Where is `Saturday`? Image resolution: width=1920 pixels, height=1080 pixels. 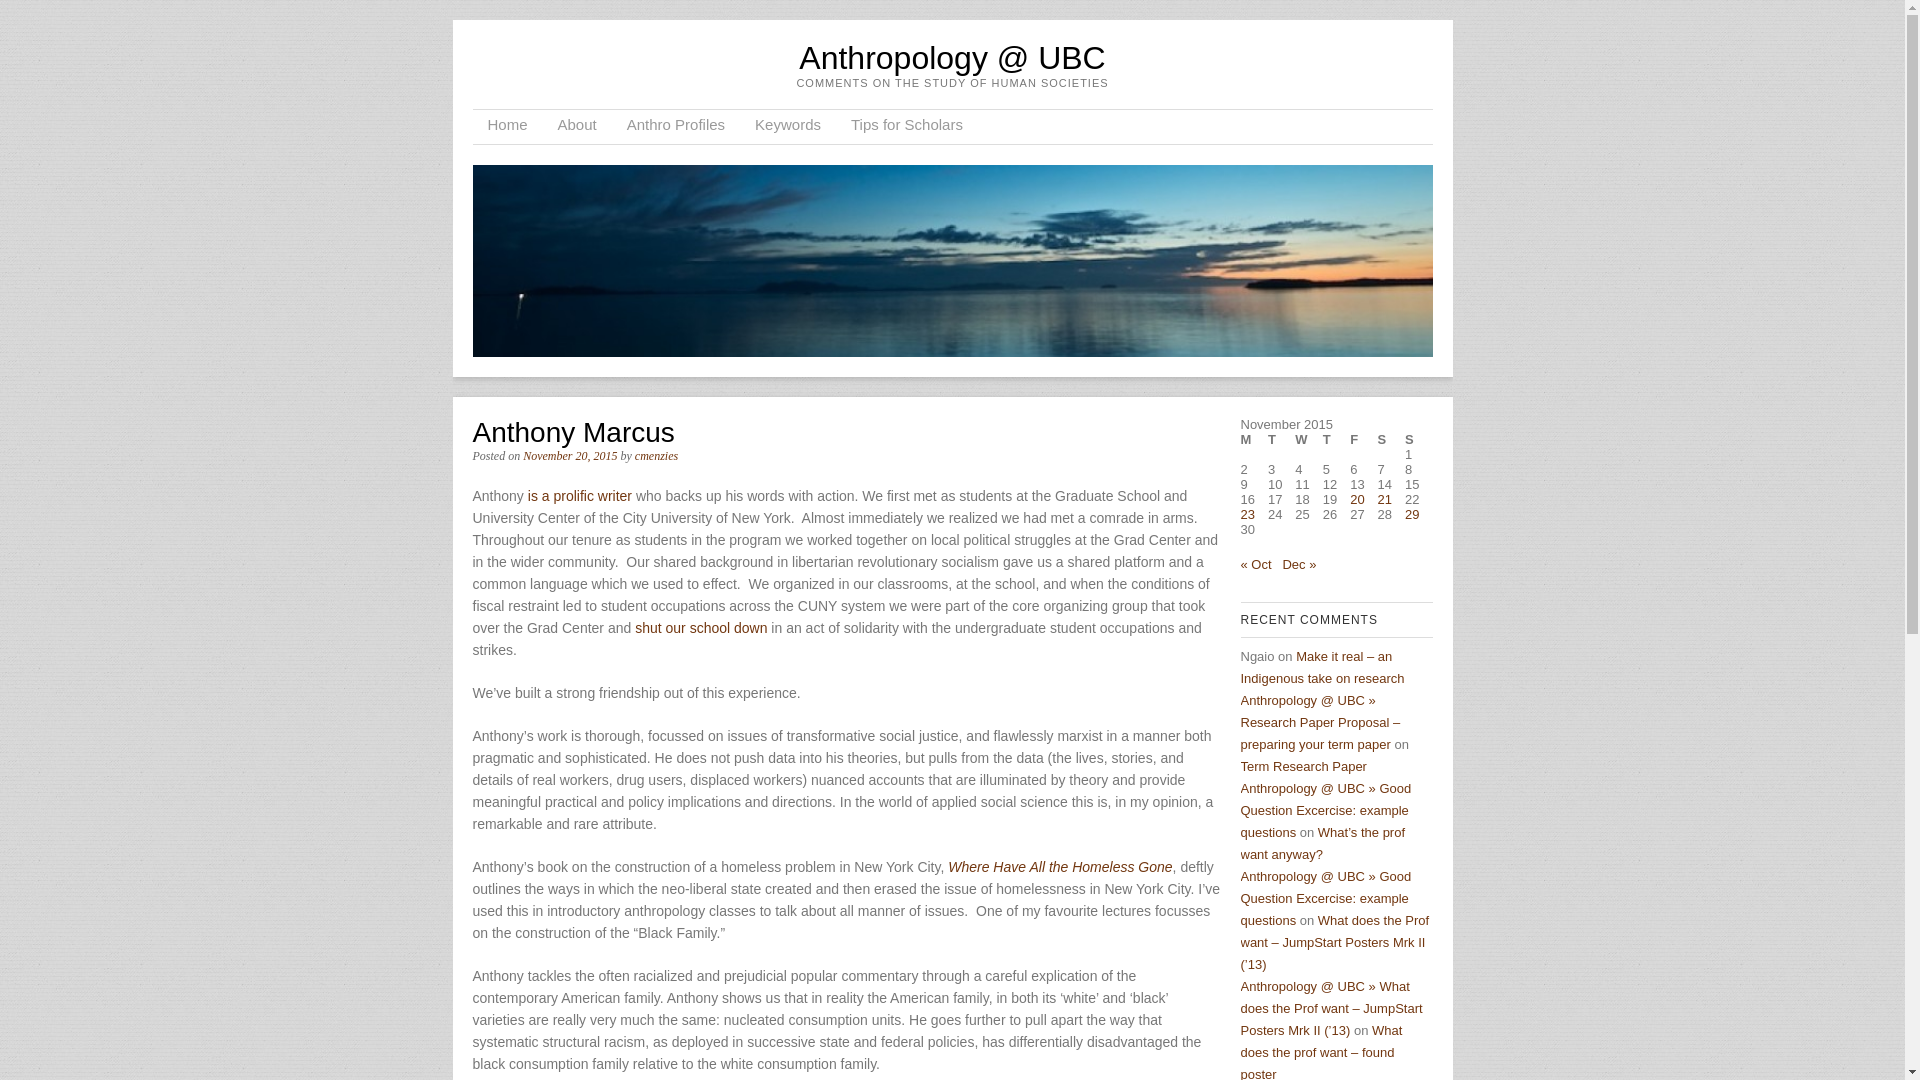 Saturday is located at coordinates (1392, 440).